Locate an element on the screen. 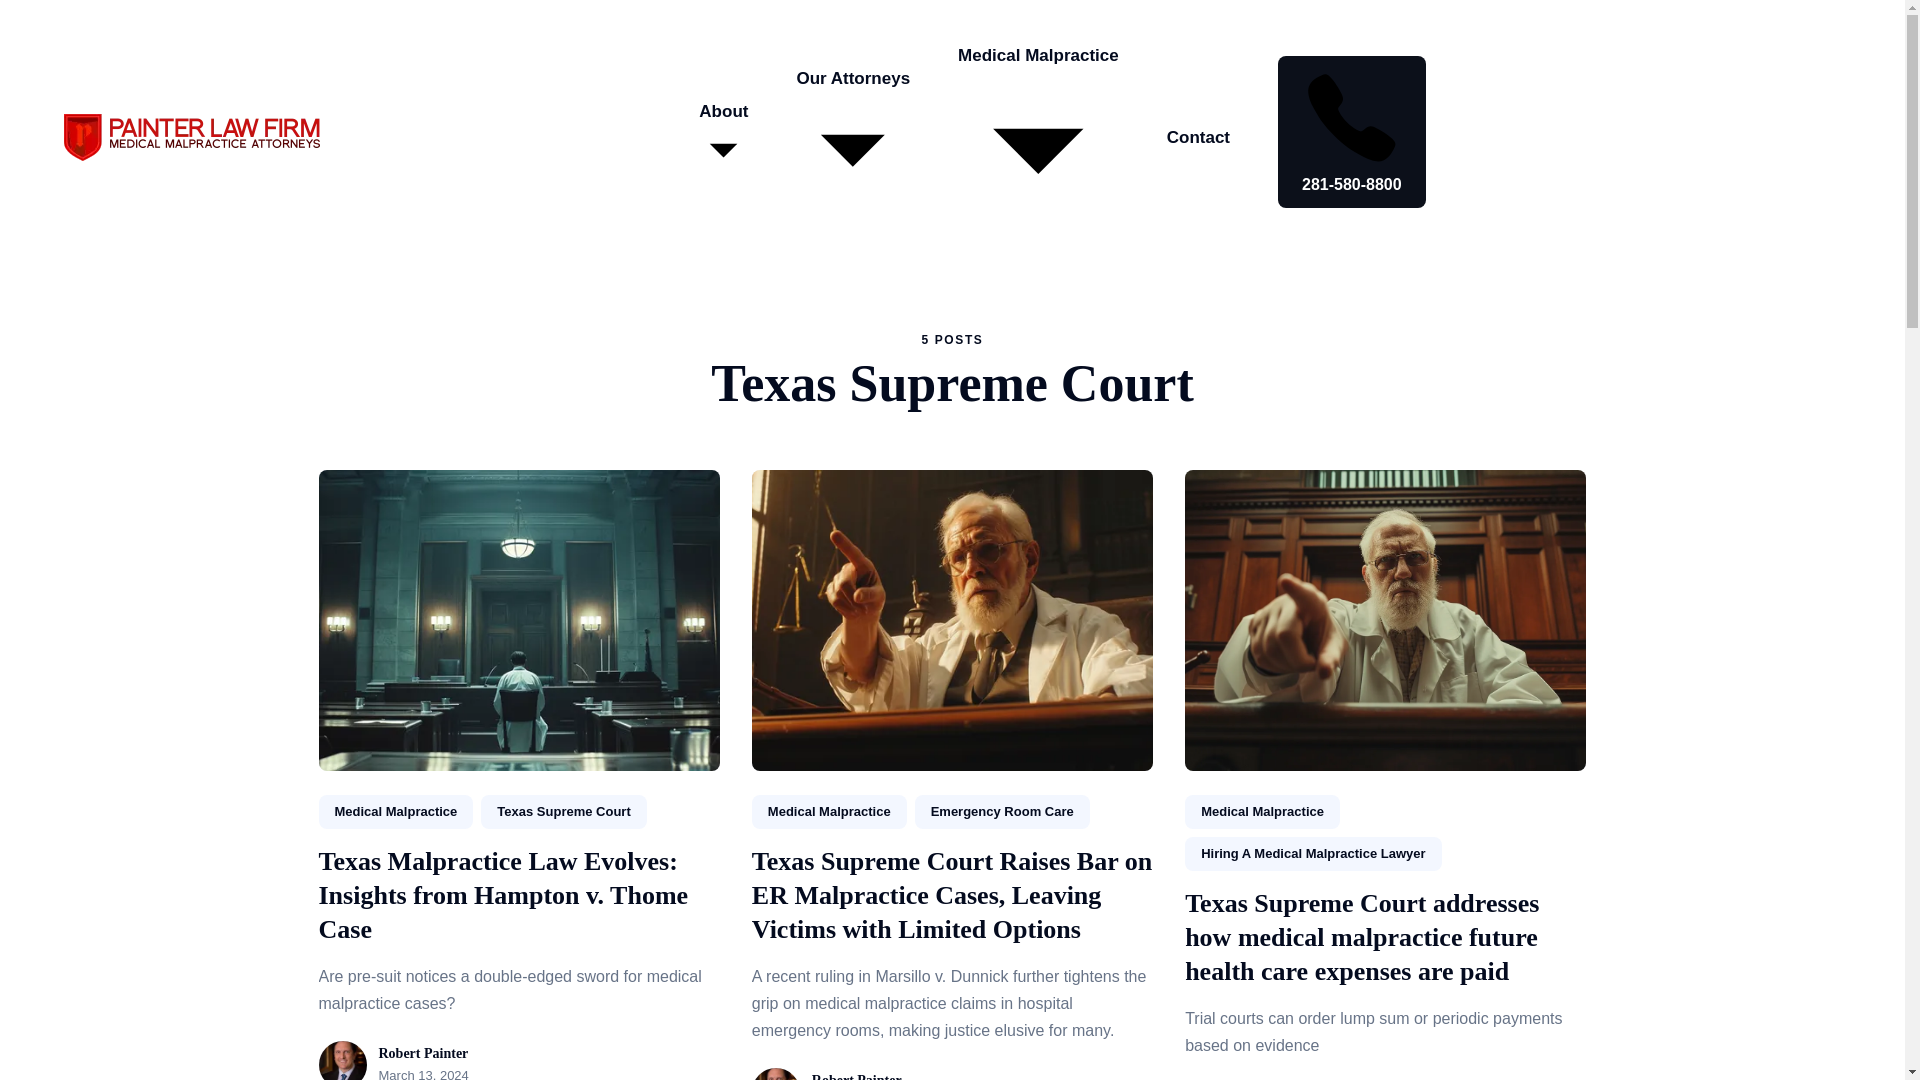 The image size is (1920, 1080). Medical Malpractice is located at coordinates (1262, 812).